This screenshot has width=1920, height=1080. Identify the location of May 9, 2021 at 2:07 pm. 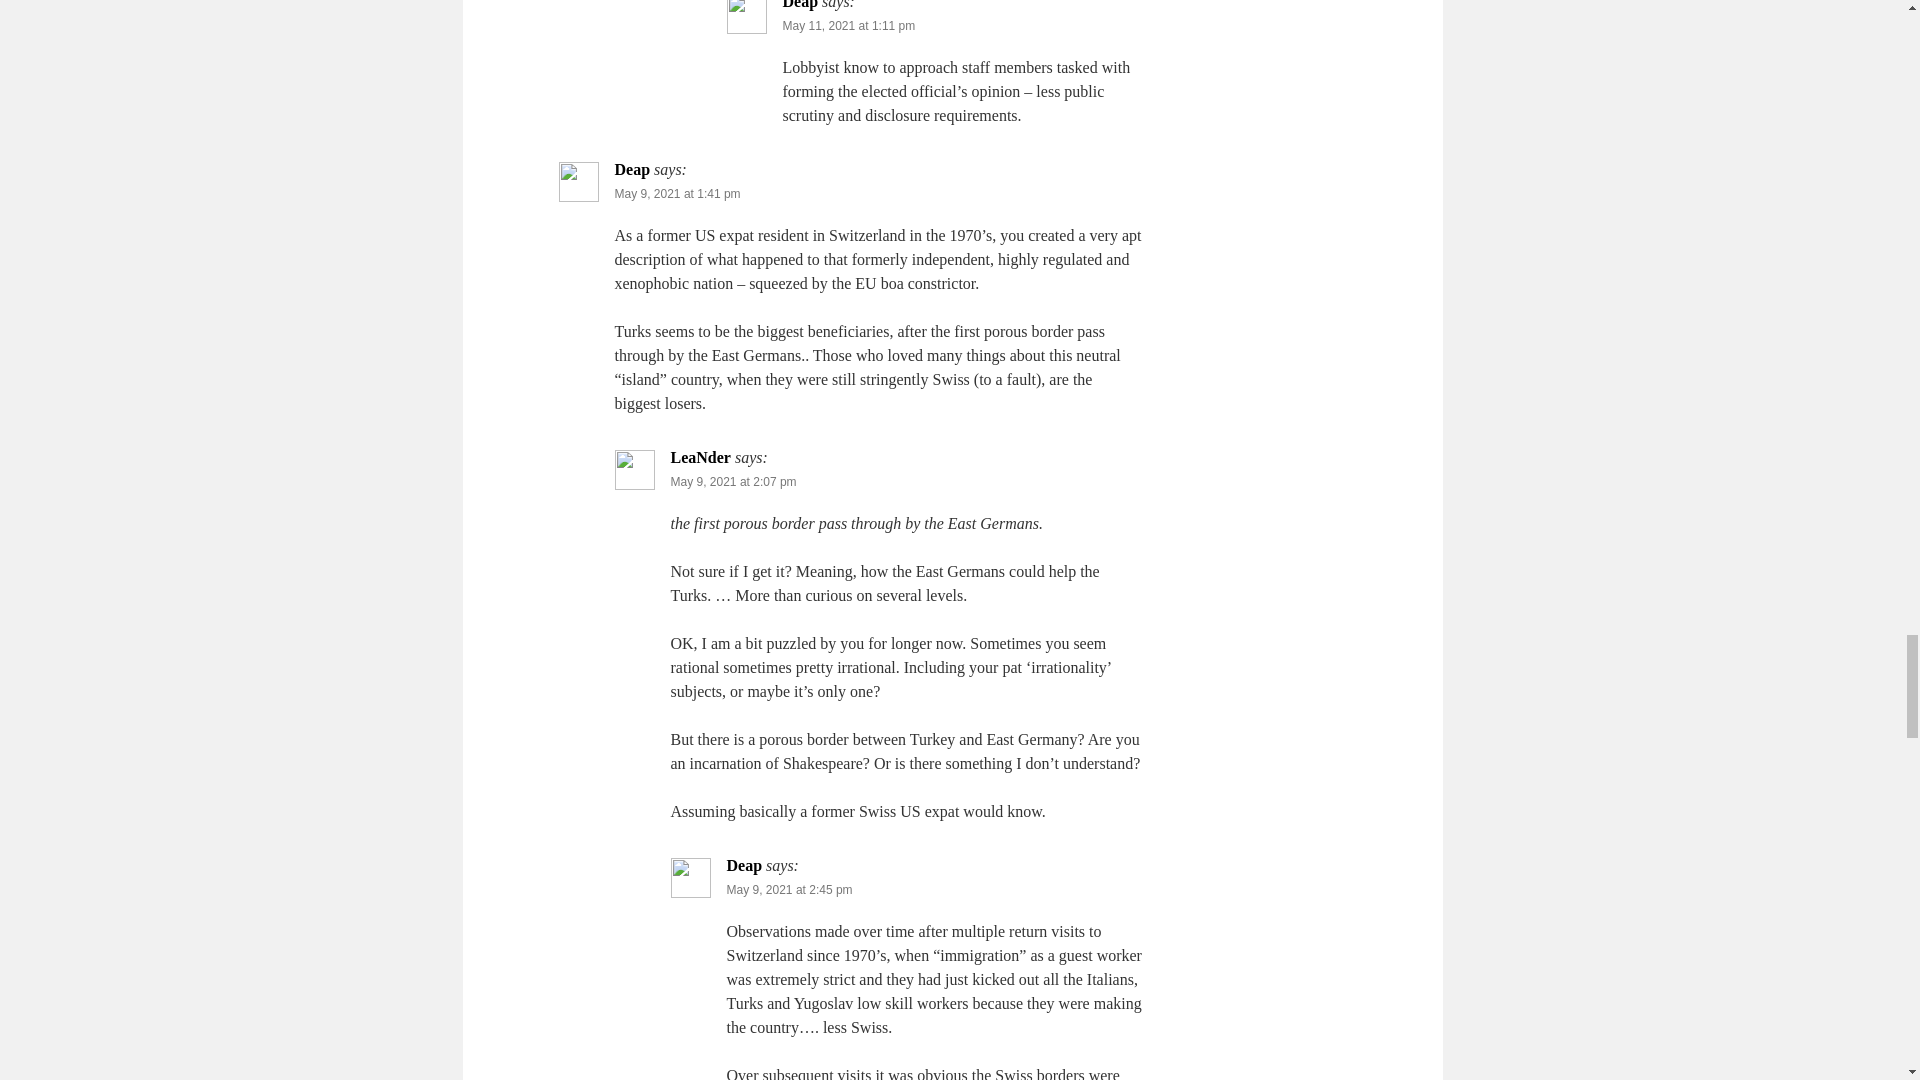
(733, 482).